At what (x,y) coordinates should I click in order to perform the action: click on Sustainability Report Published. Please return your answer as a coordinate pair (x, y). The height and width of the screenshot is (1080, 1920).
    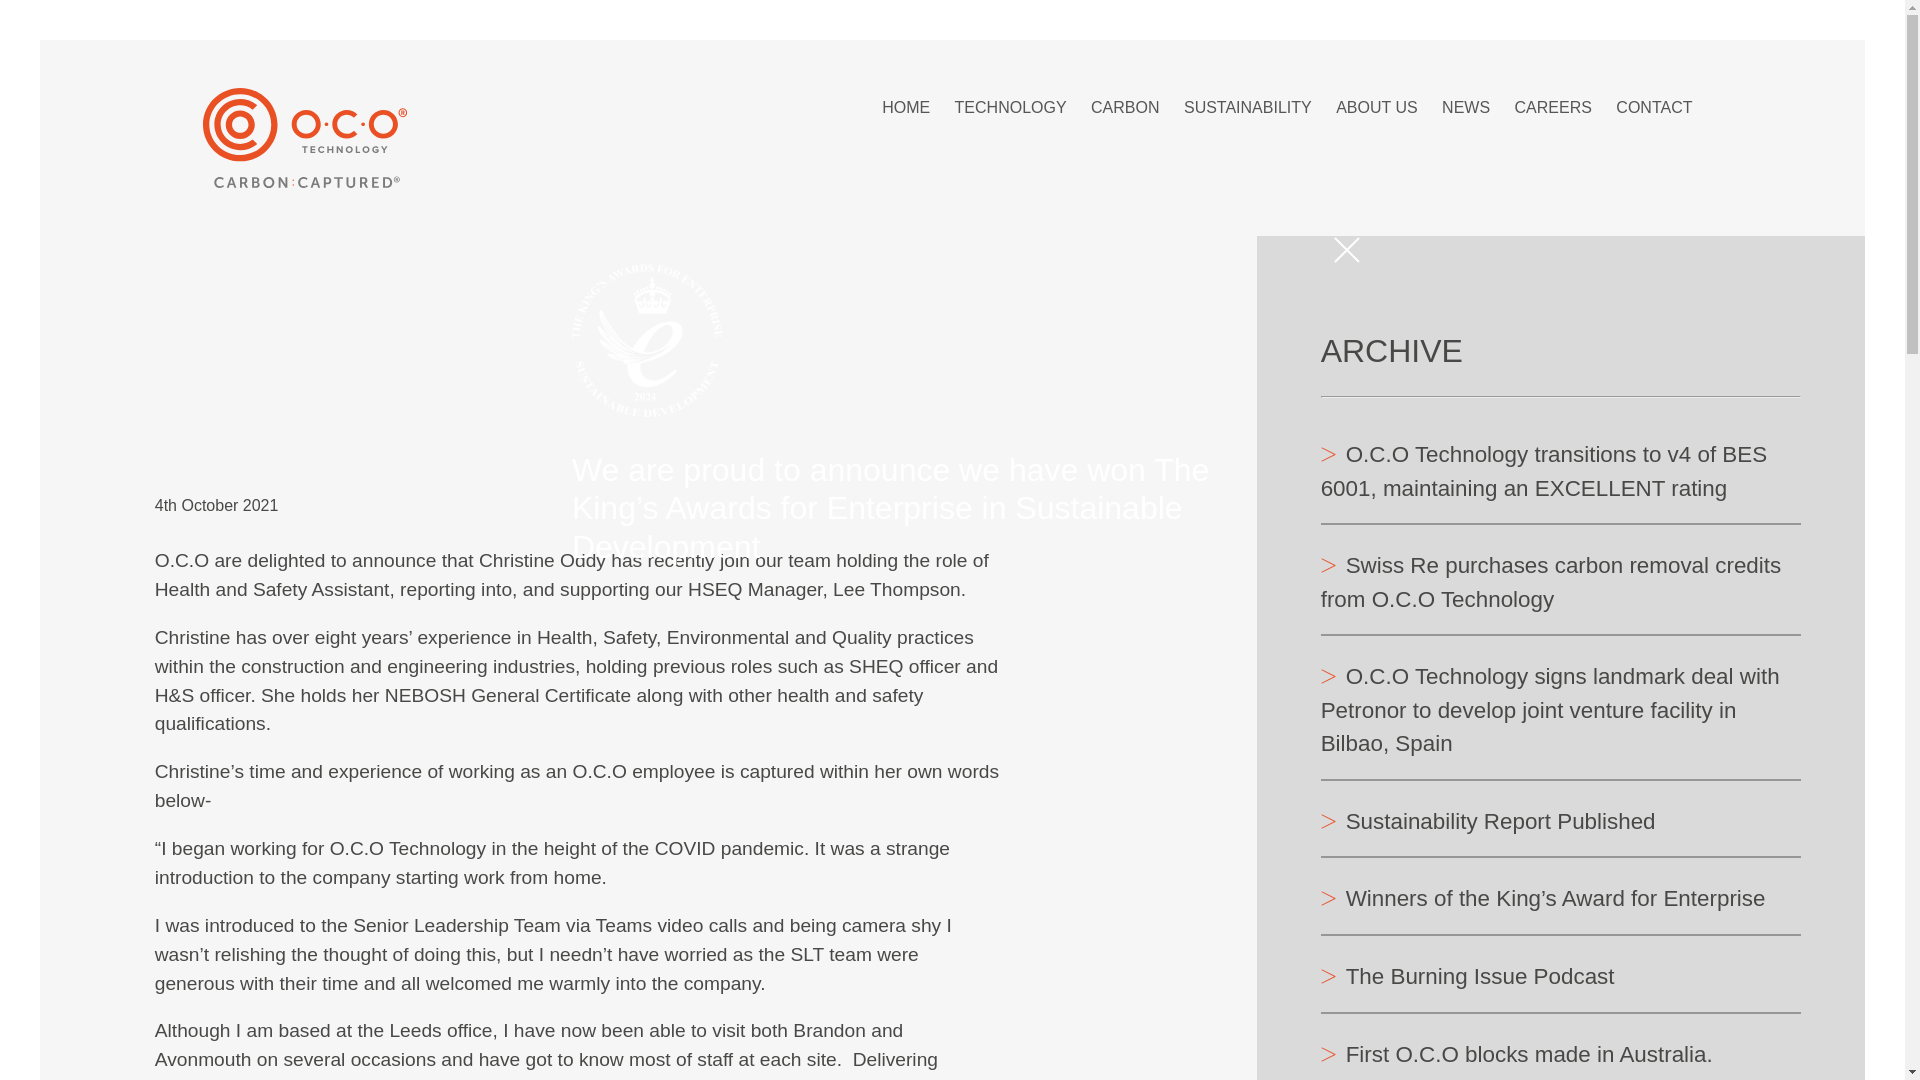
    Looking at the image, I should click on (1488, 823).